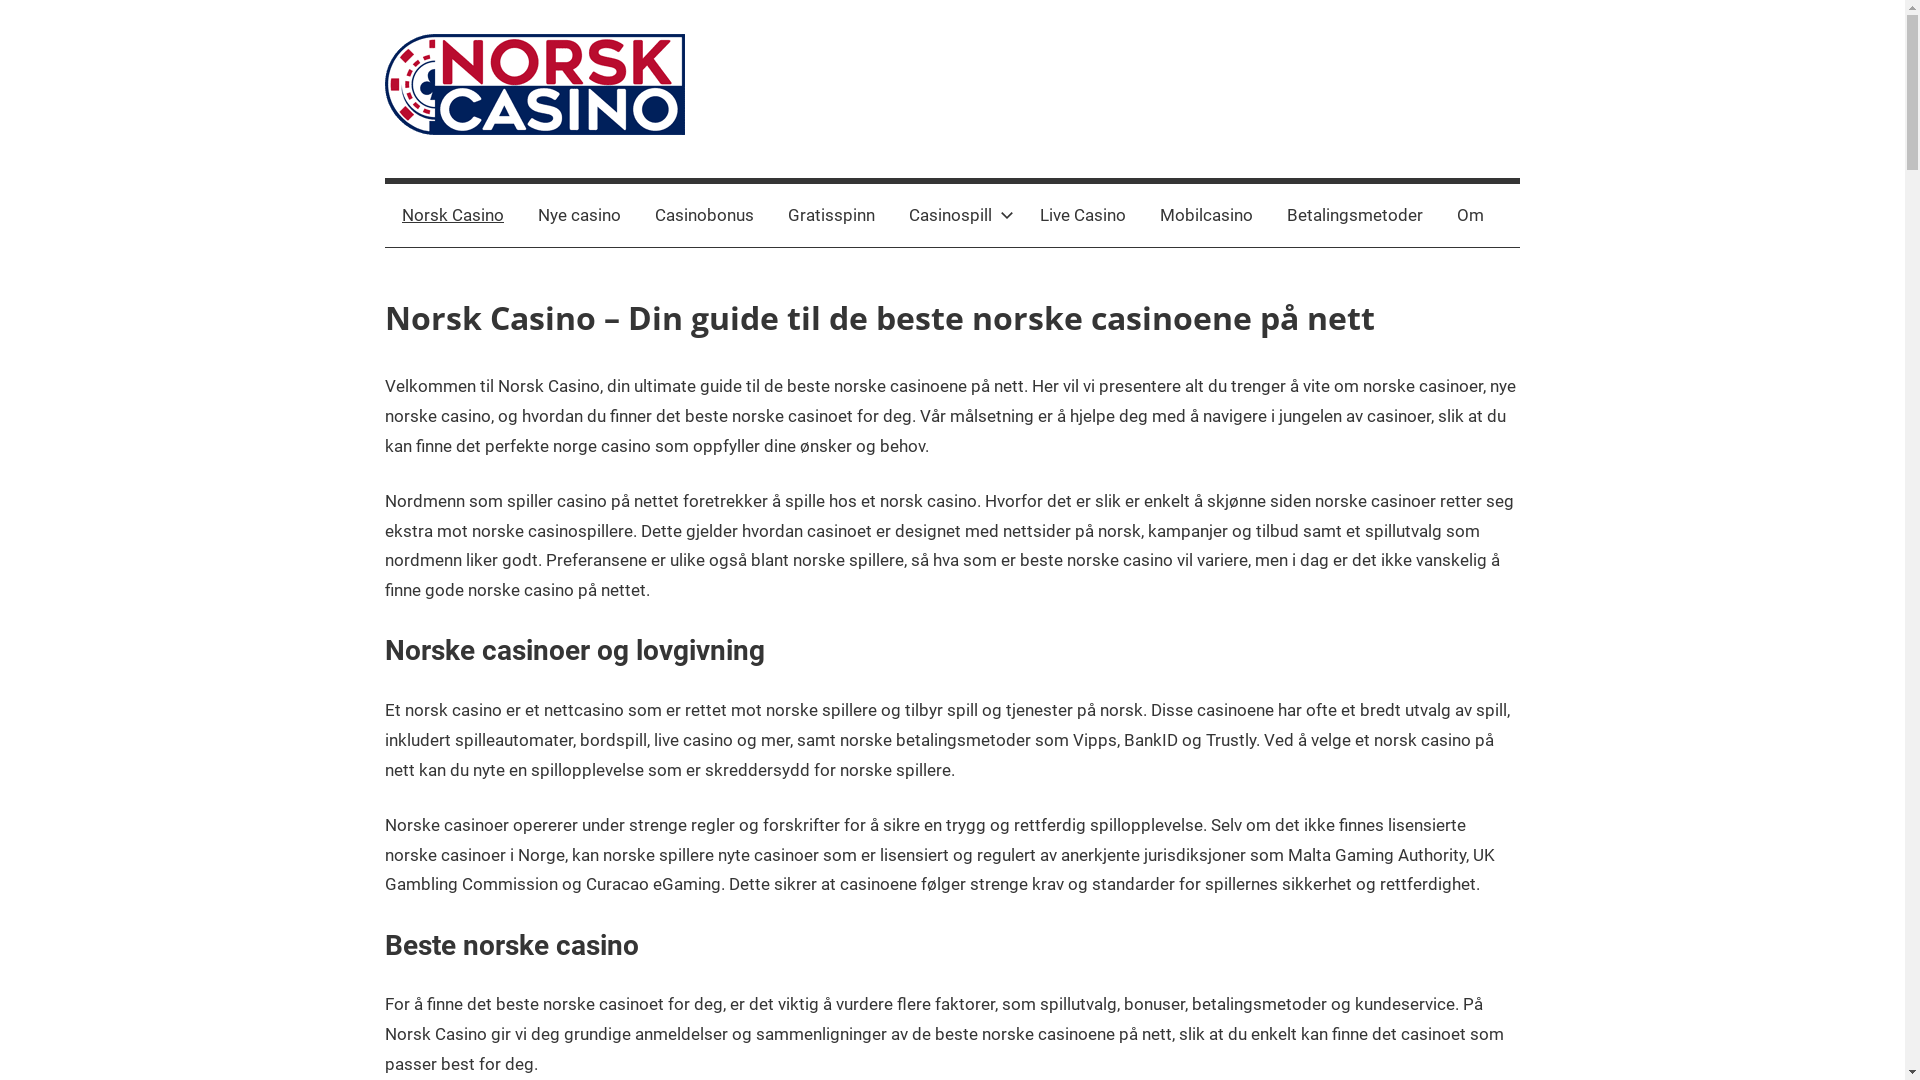  Describe the element at coordinates (580, 216) in the screenshot. I see `Nye casino` at that location.